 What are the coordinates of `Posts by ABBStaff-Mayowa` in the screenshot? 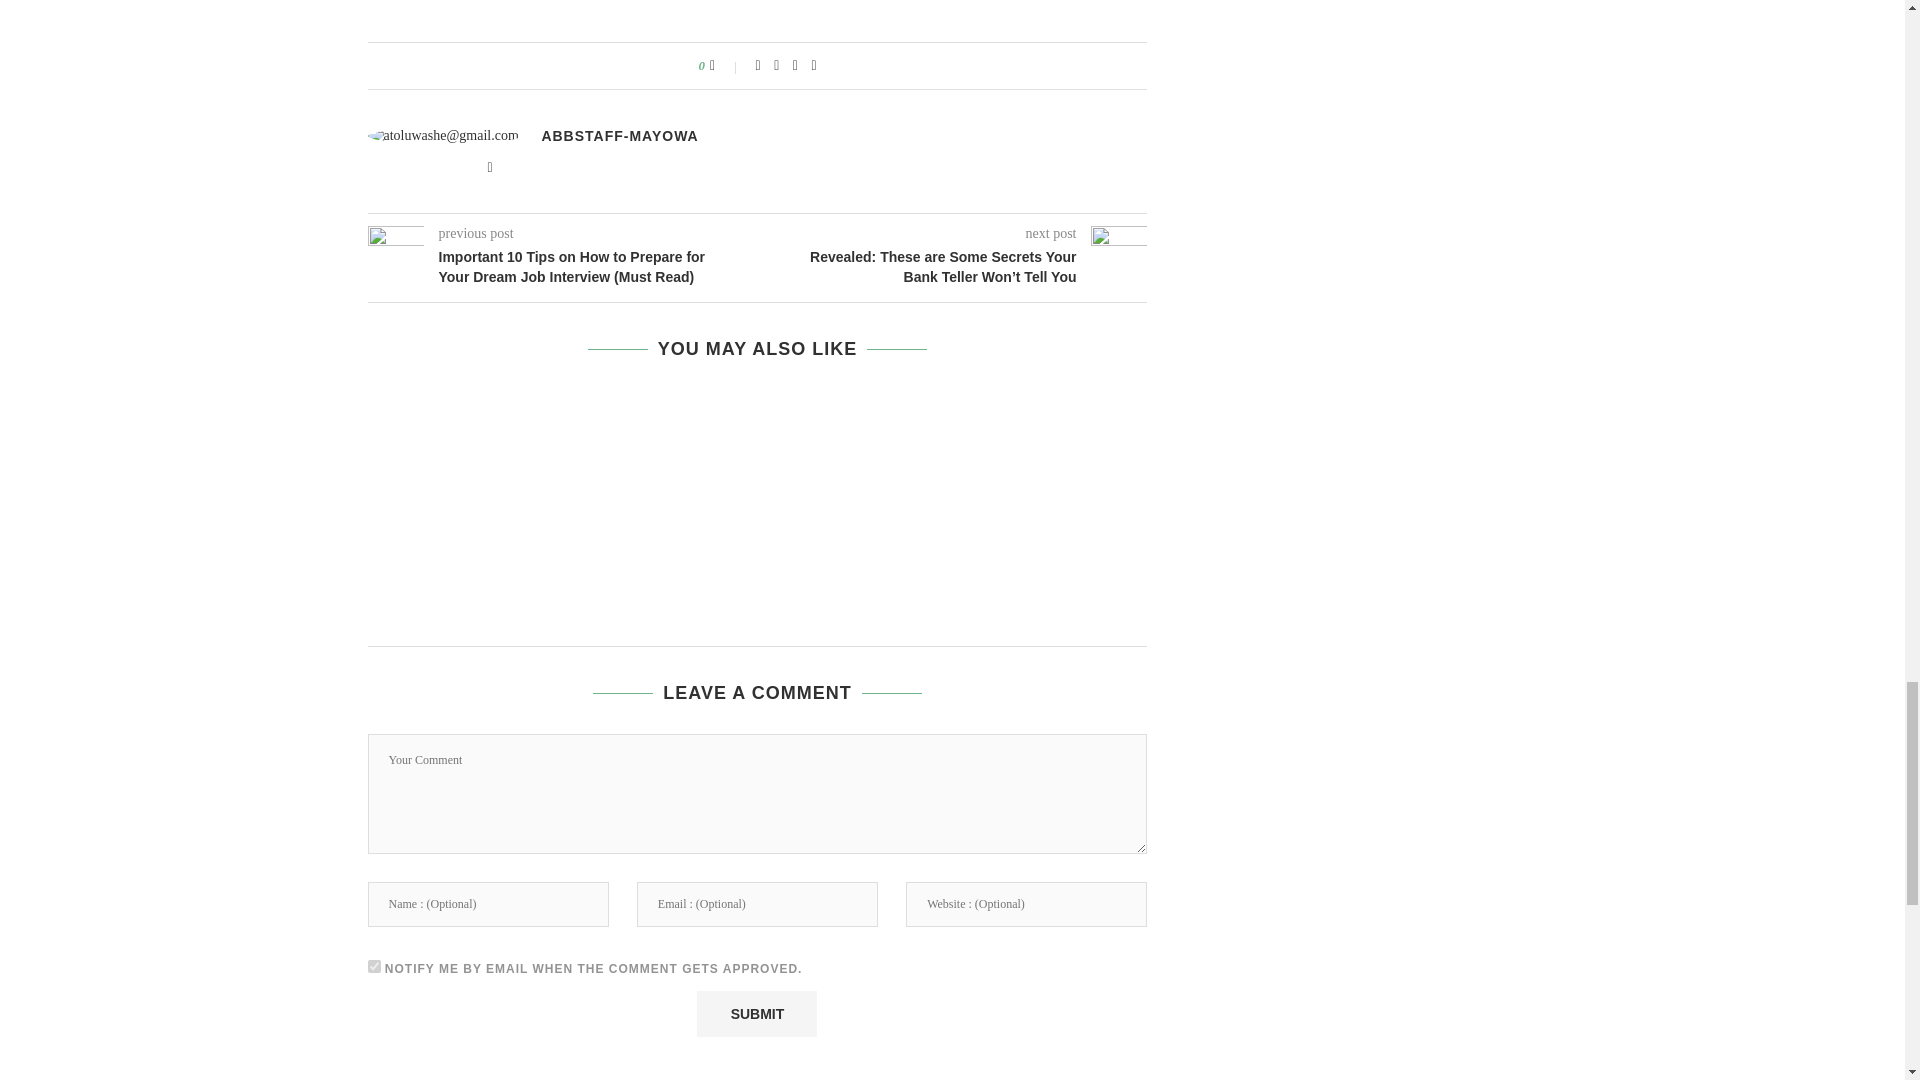 It's located at (620, 136).